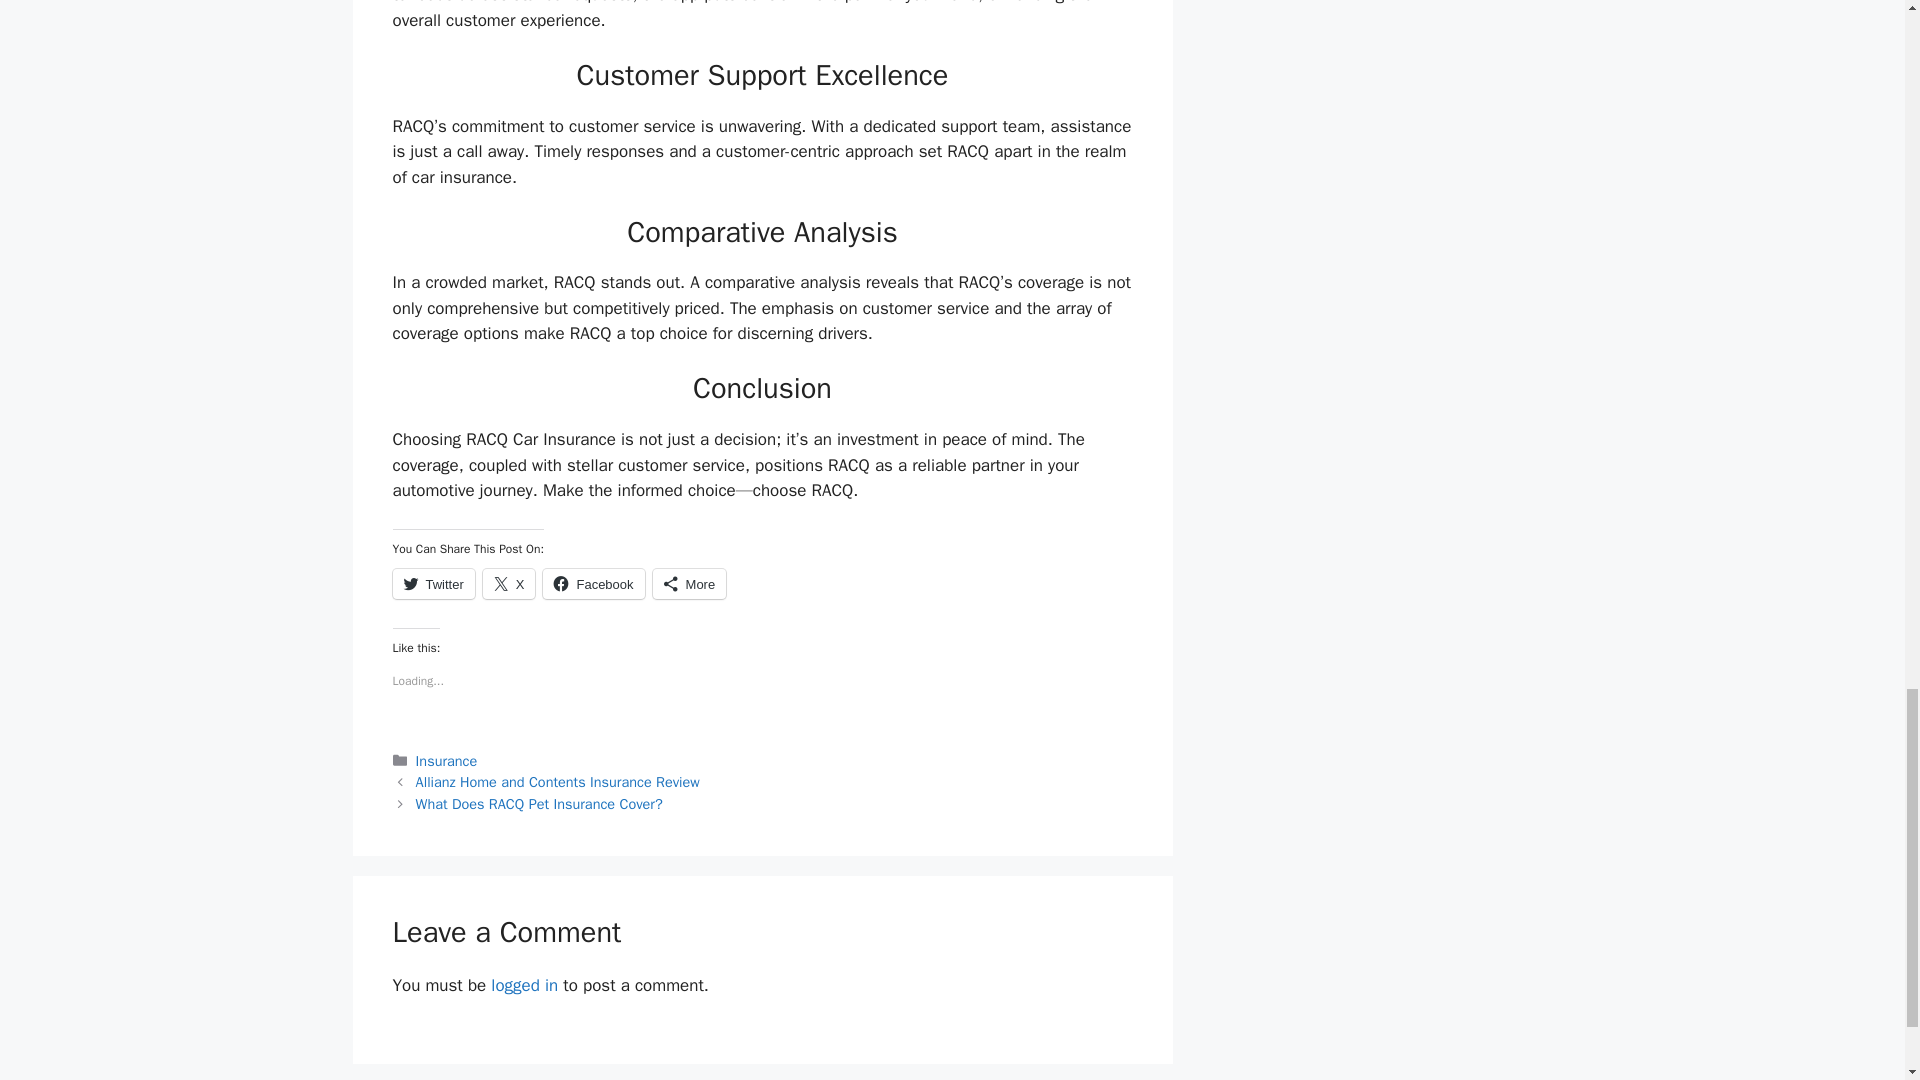  Describe the element at coordinates (524, 985) in the screenshot. I see `logged in` at that location.